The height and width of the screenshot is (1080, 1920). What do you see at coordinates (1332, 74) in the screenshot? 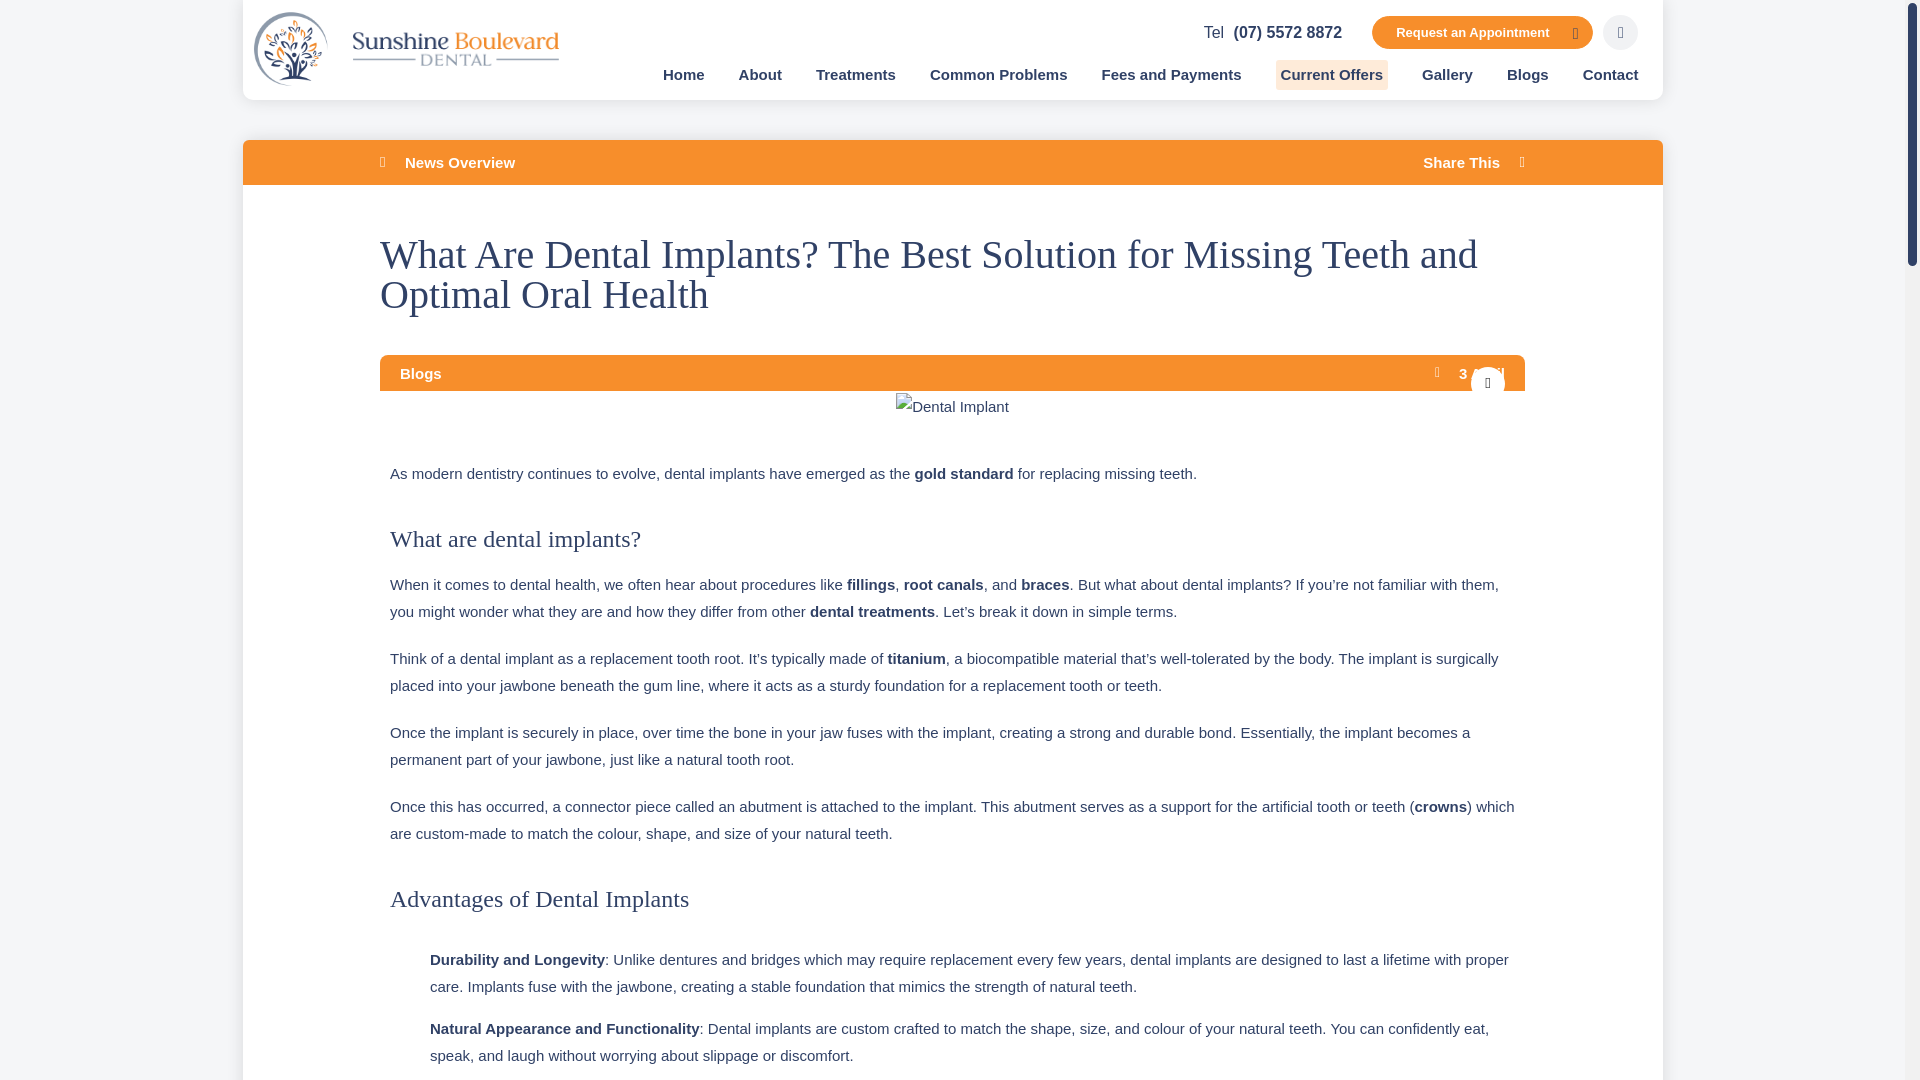
I see `Current Offers` at bounding box center [1332, 74].